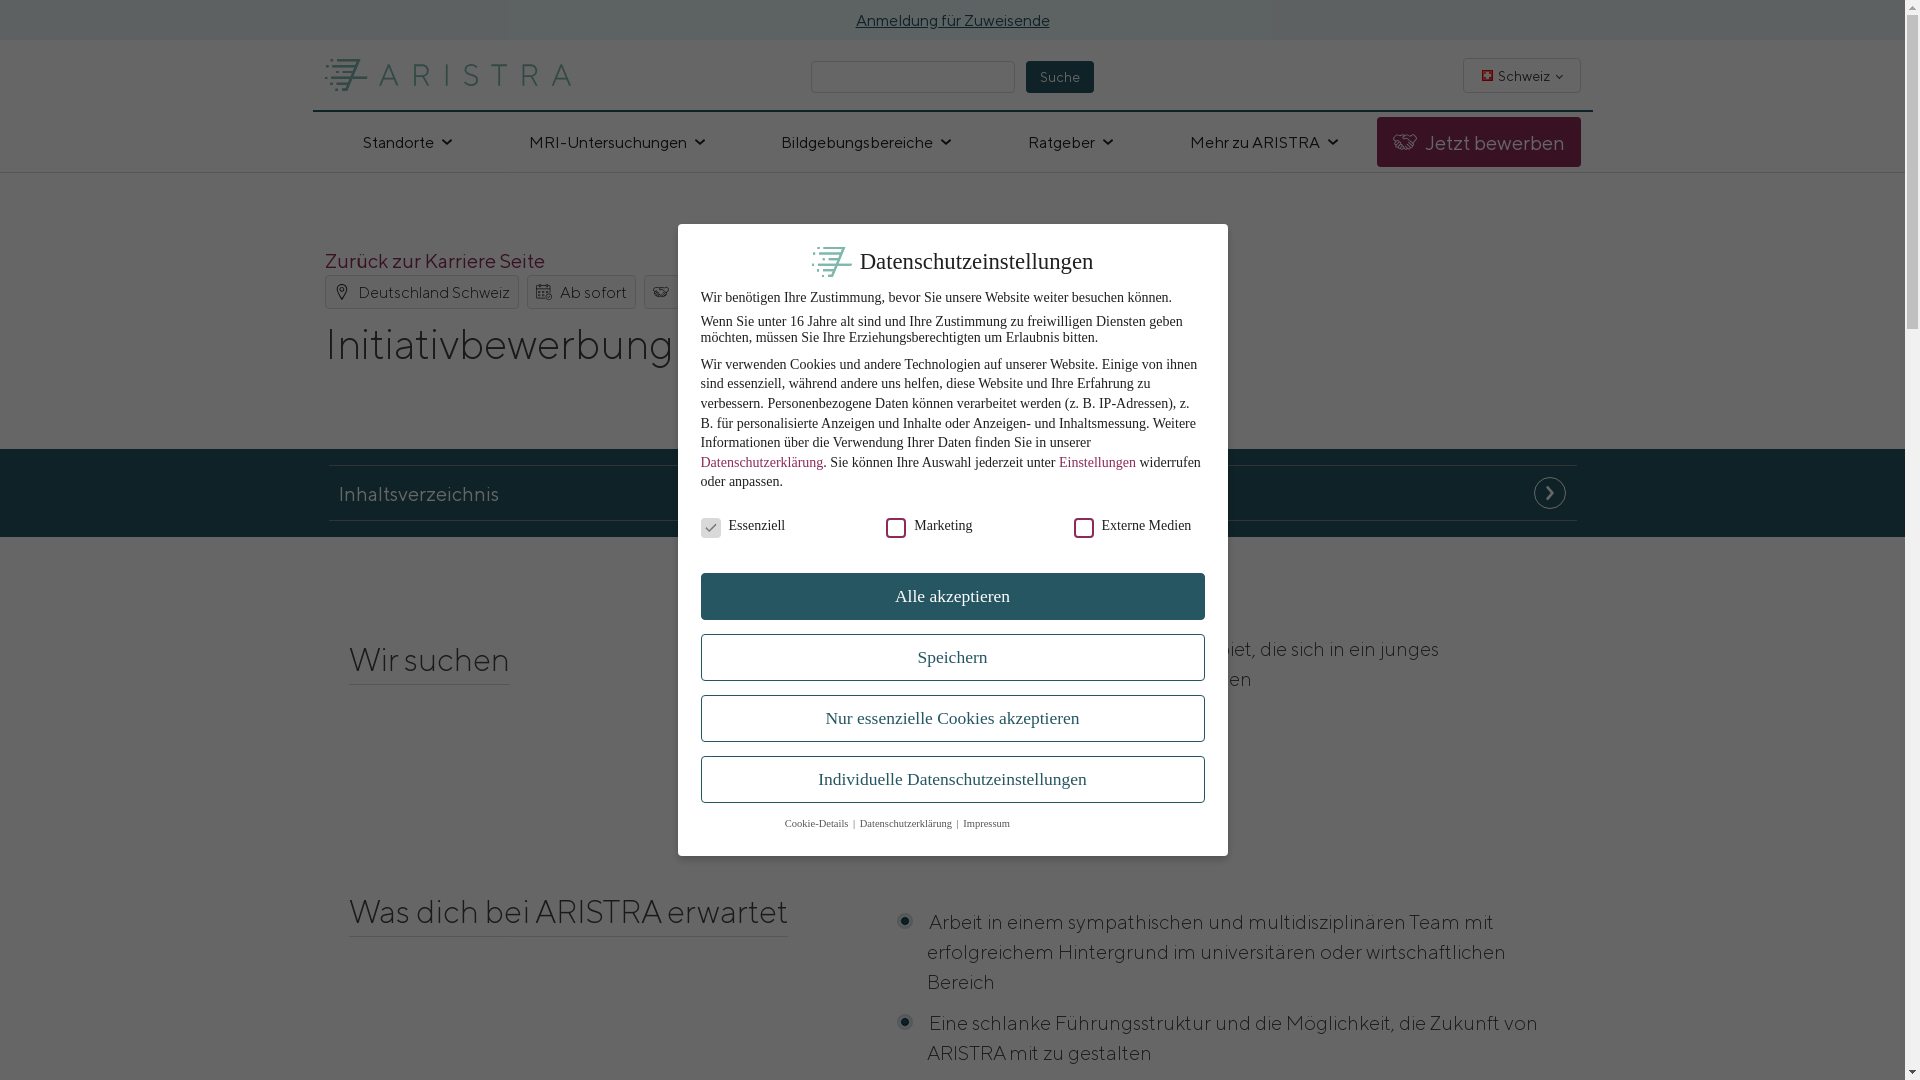  What do you see at coordinates (818, 824) in the screenshot?
I see `Cookie-Details` at bounding box center [818, 824].